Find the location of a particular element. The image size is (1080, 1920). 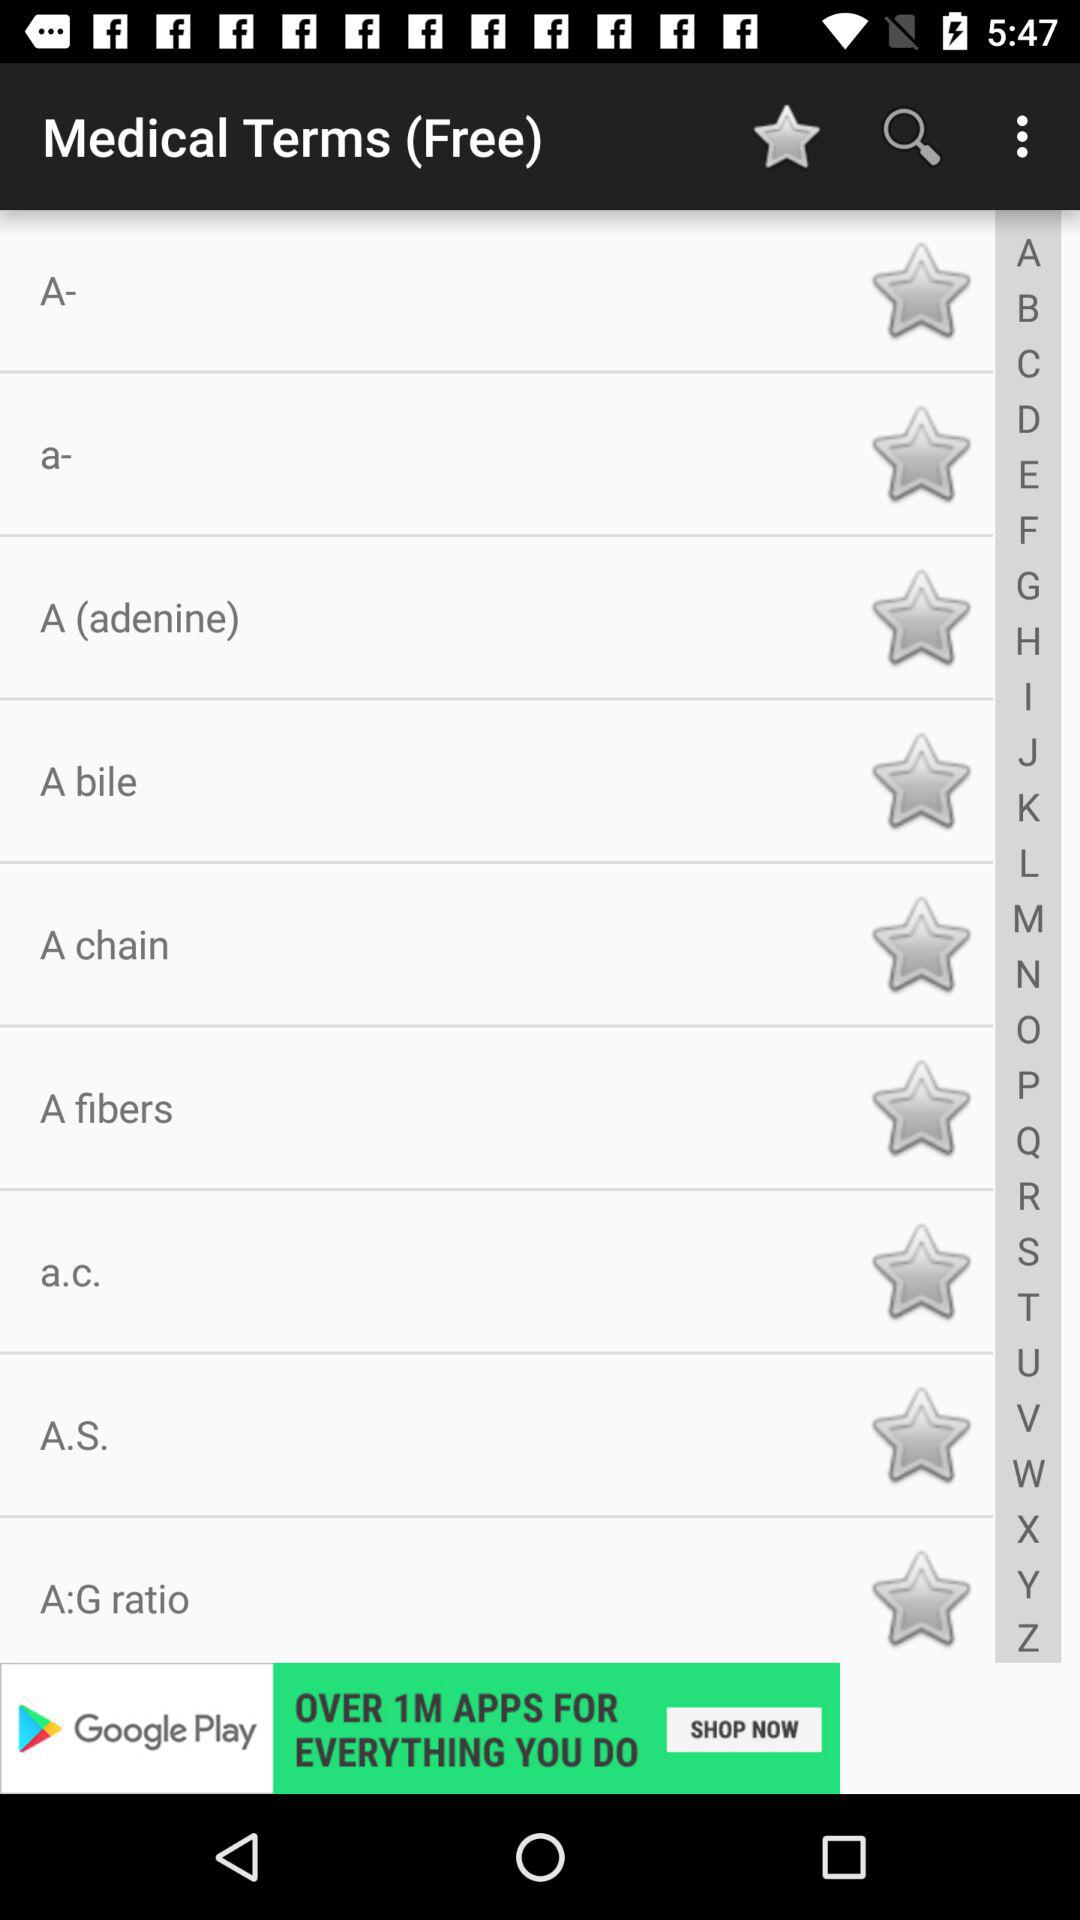

add a g ratio to favorites is located at coordinates (920, 1598).